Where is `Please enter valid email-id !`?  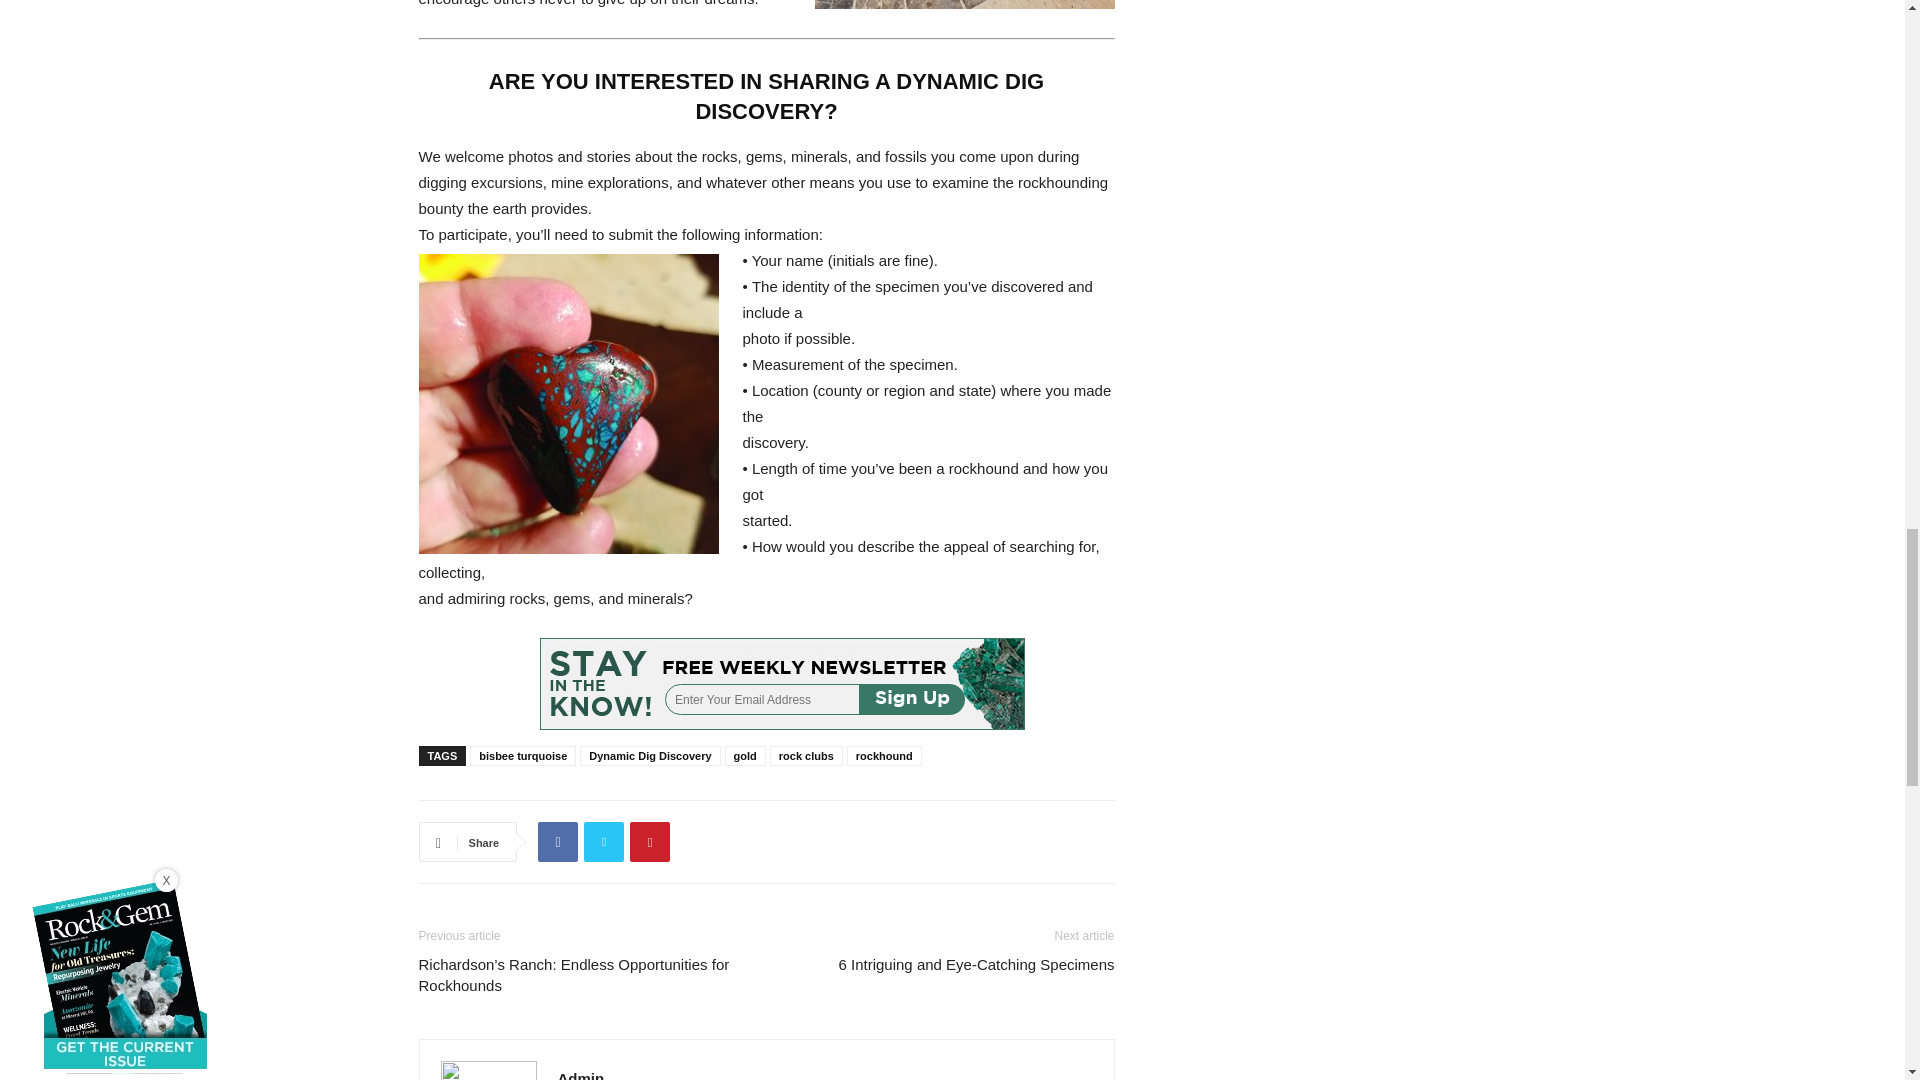
Please enter valid email-id ! is located at coordinates (782, 684).